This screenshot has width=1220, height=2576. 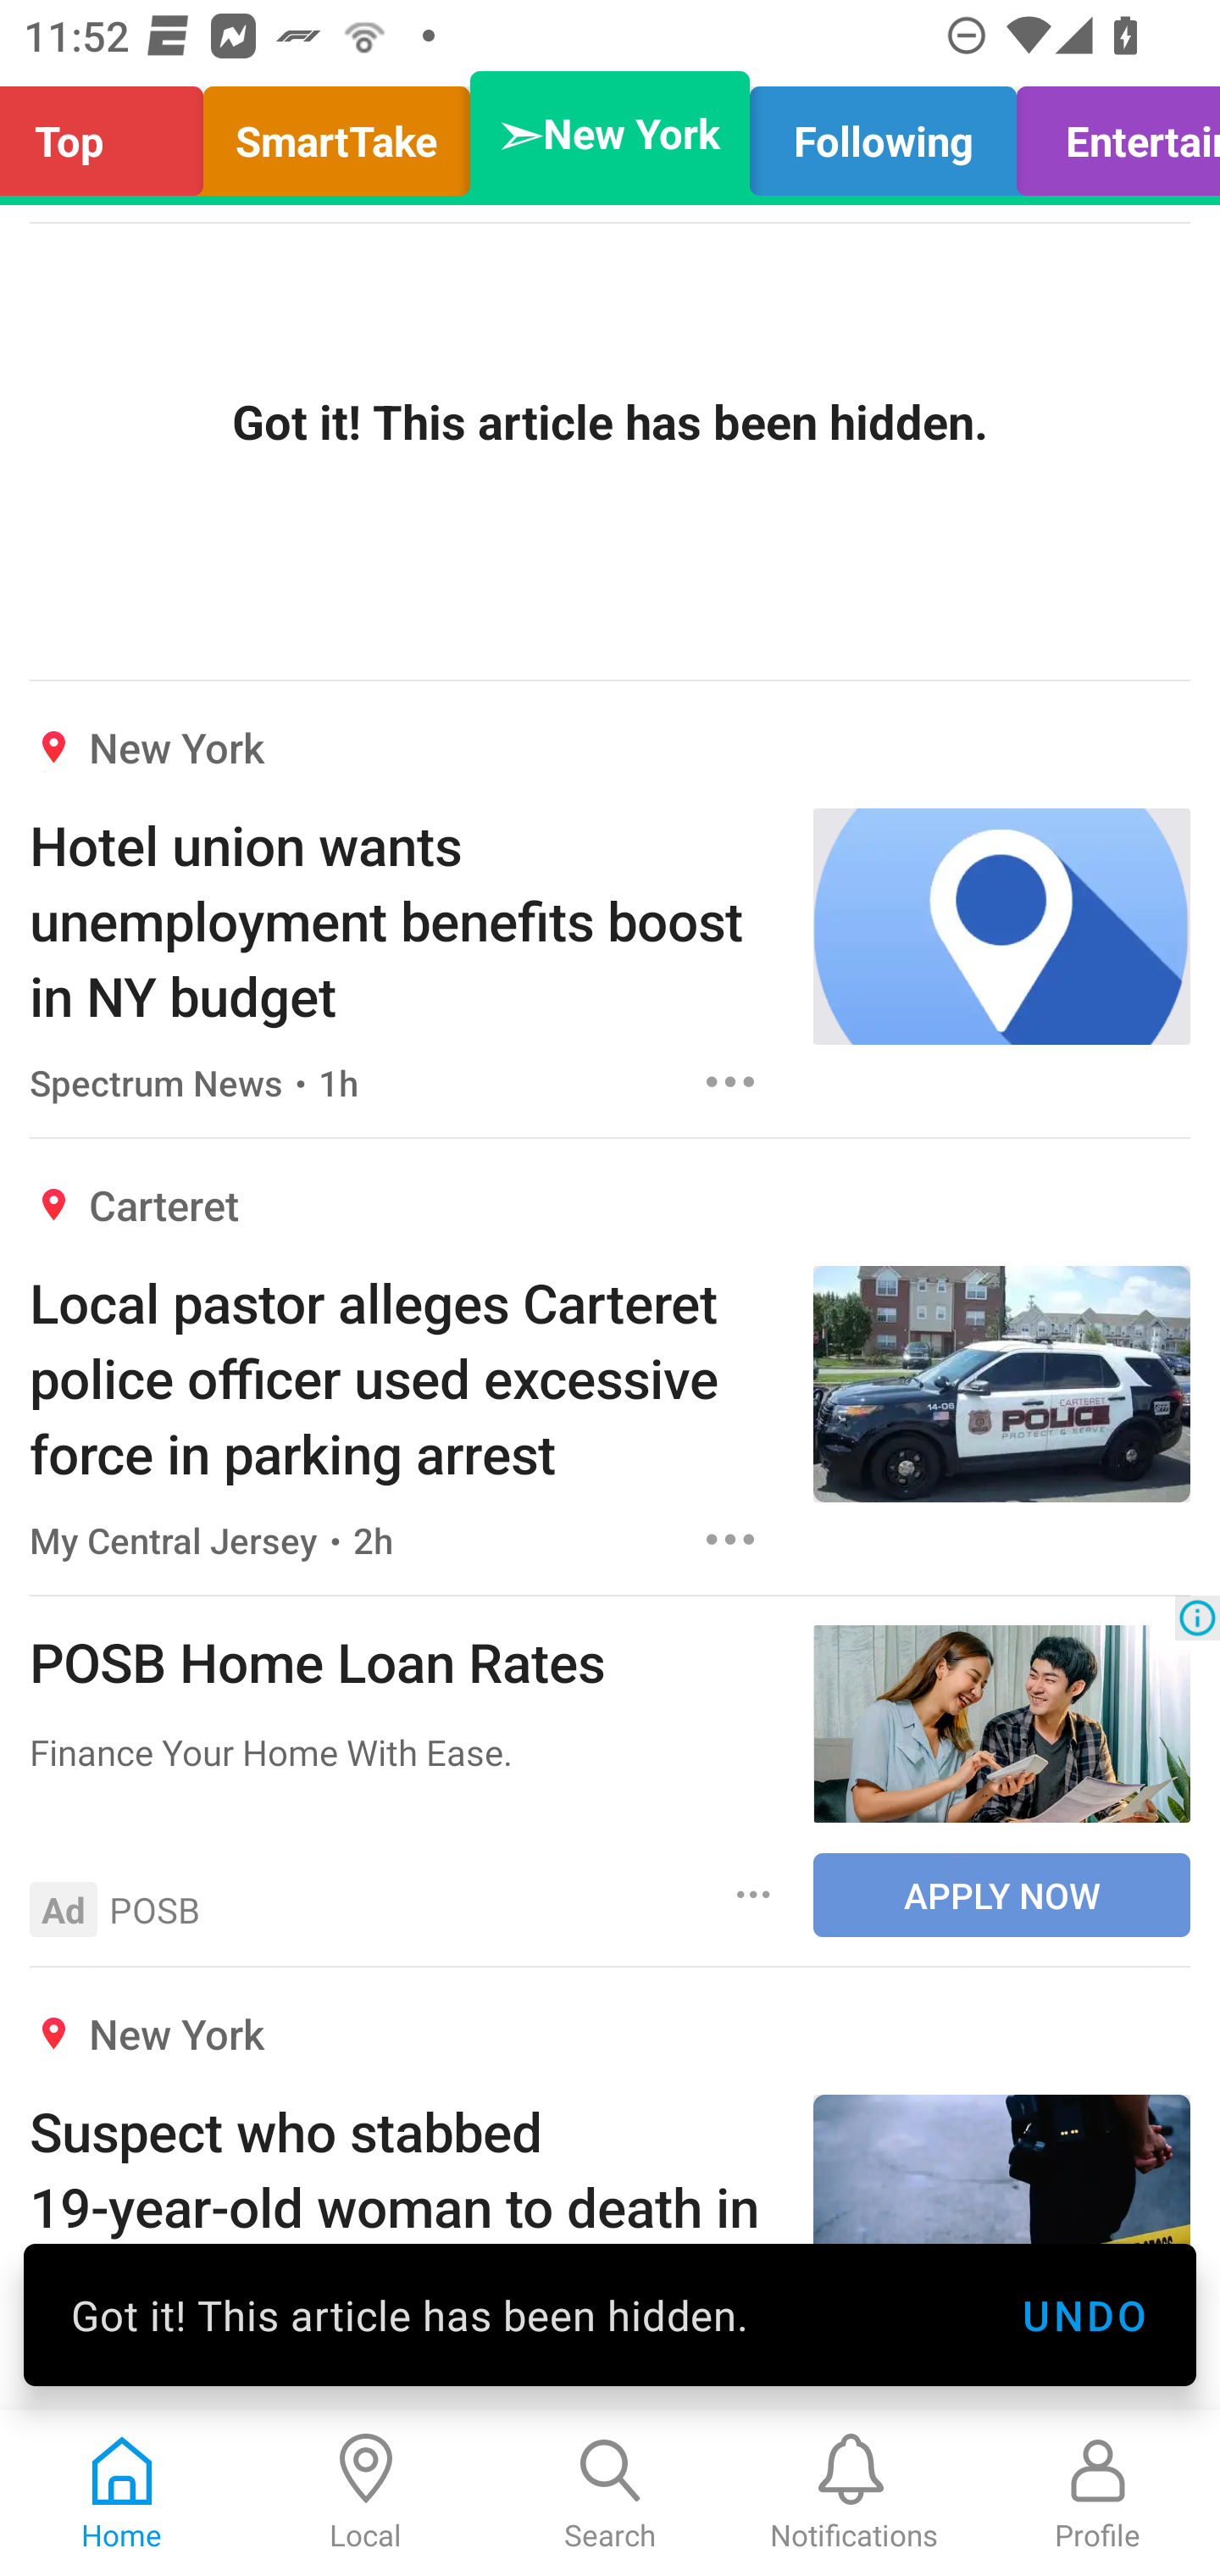 I want to click on Following, so click(x=883, y=134).